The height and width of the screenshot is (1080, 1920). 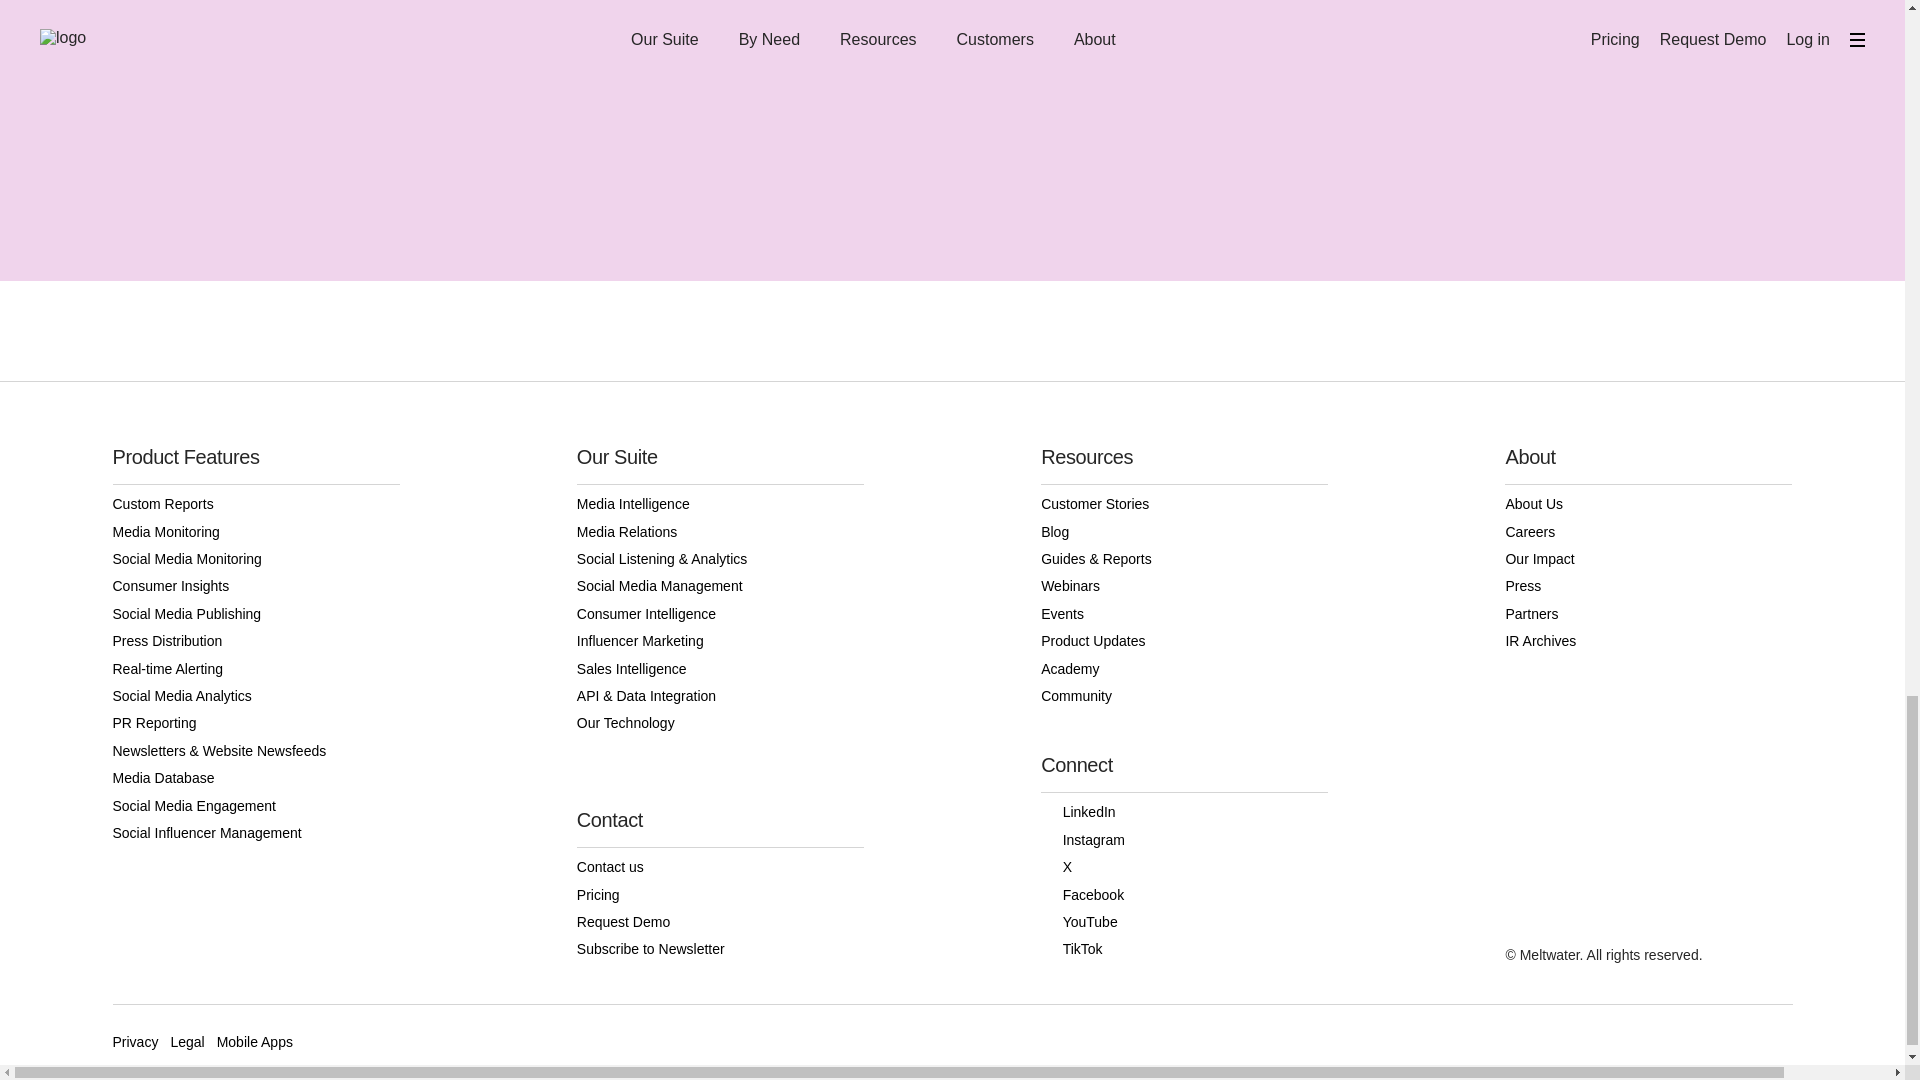 What do you see at coordinates (720, 668) in the screenshot?
I see `Sales Intelligence` at bounding box center [720, 668].